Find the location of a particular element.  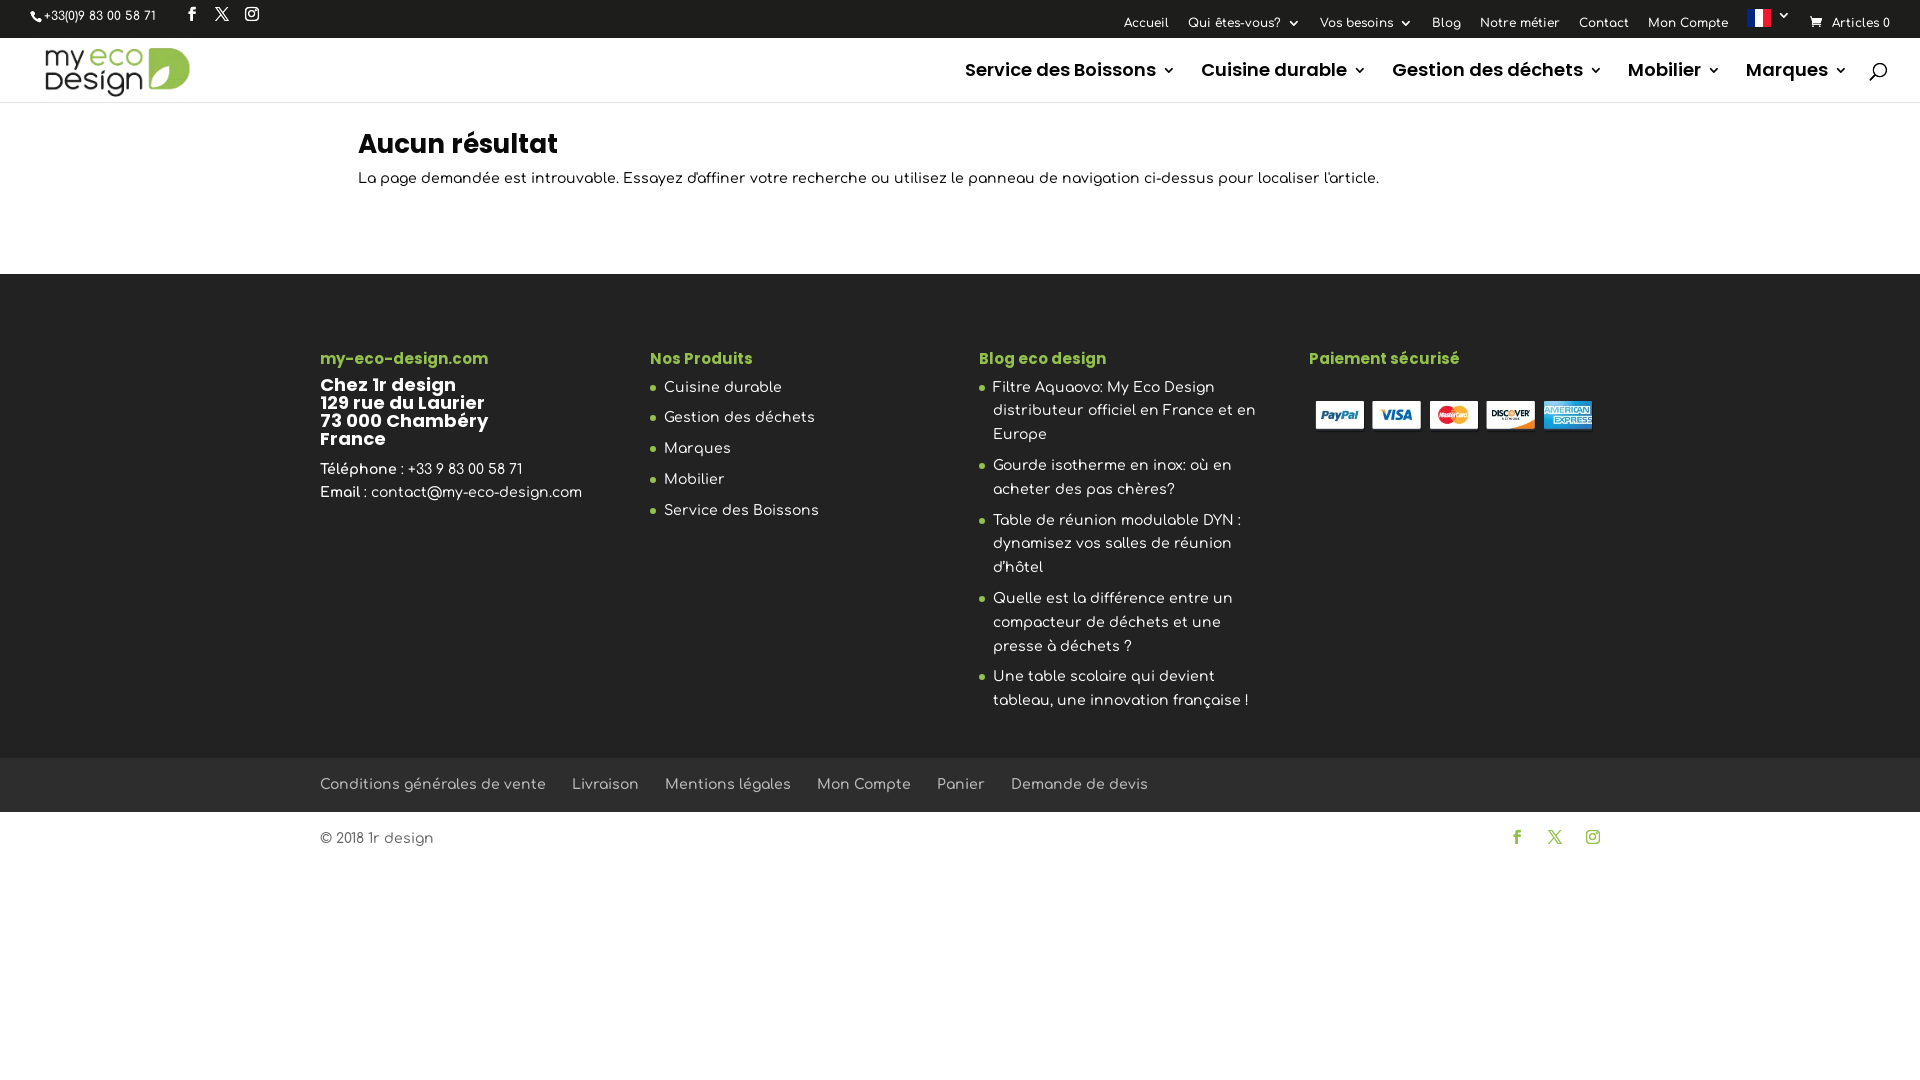

Service des Boissons is located at coordinates (1070, 82).